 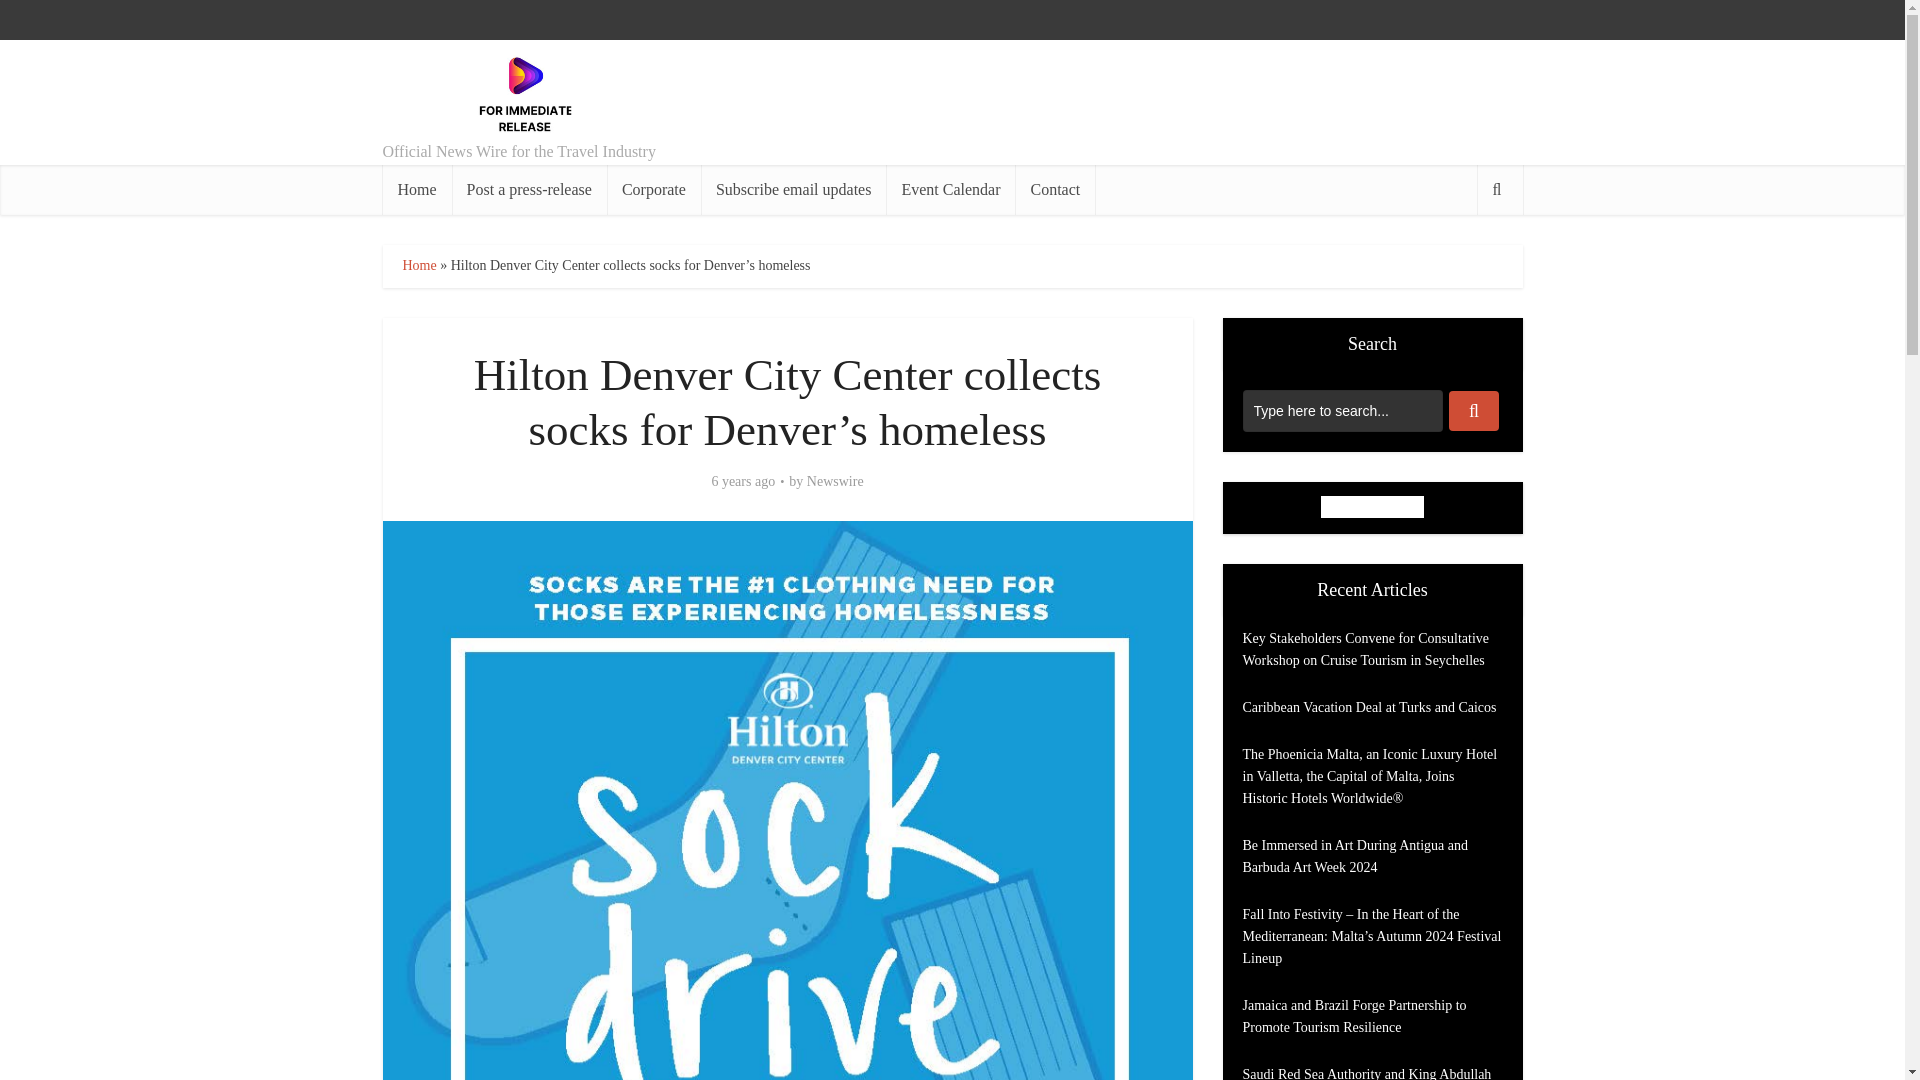 What do you see at coordinates (528, 190) in the screenshot?
I see `Post a press-release` at bounding box center [528, 190].